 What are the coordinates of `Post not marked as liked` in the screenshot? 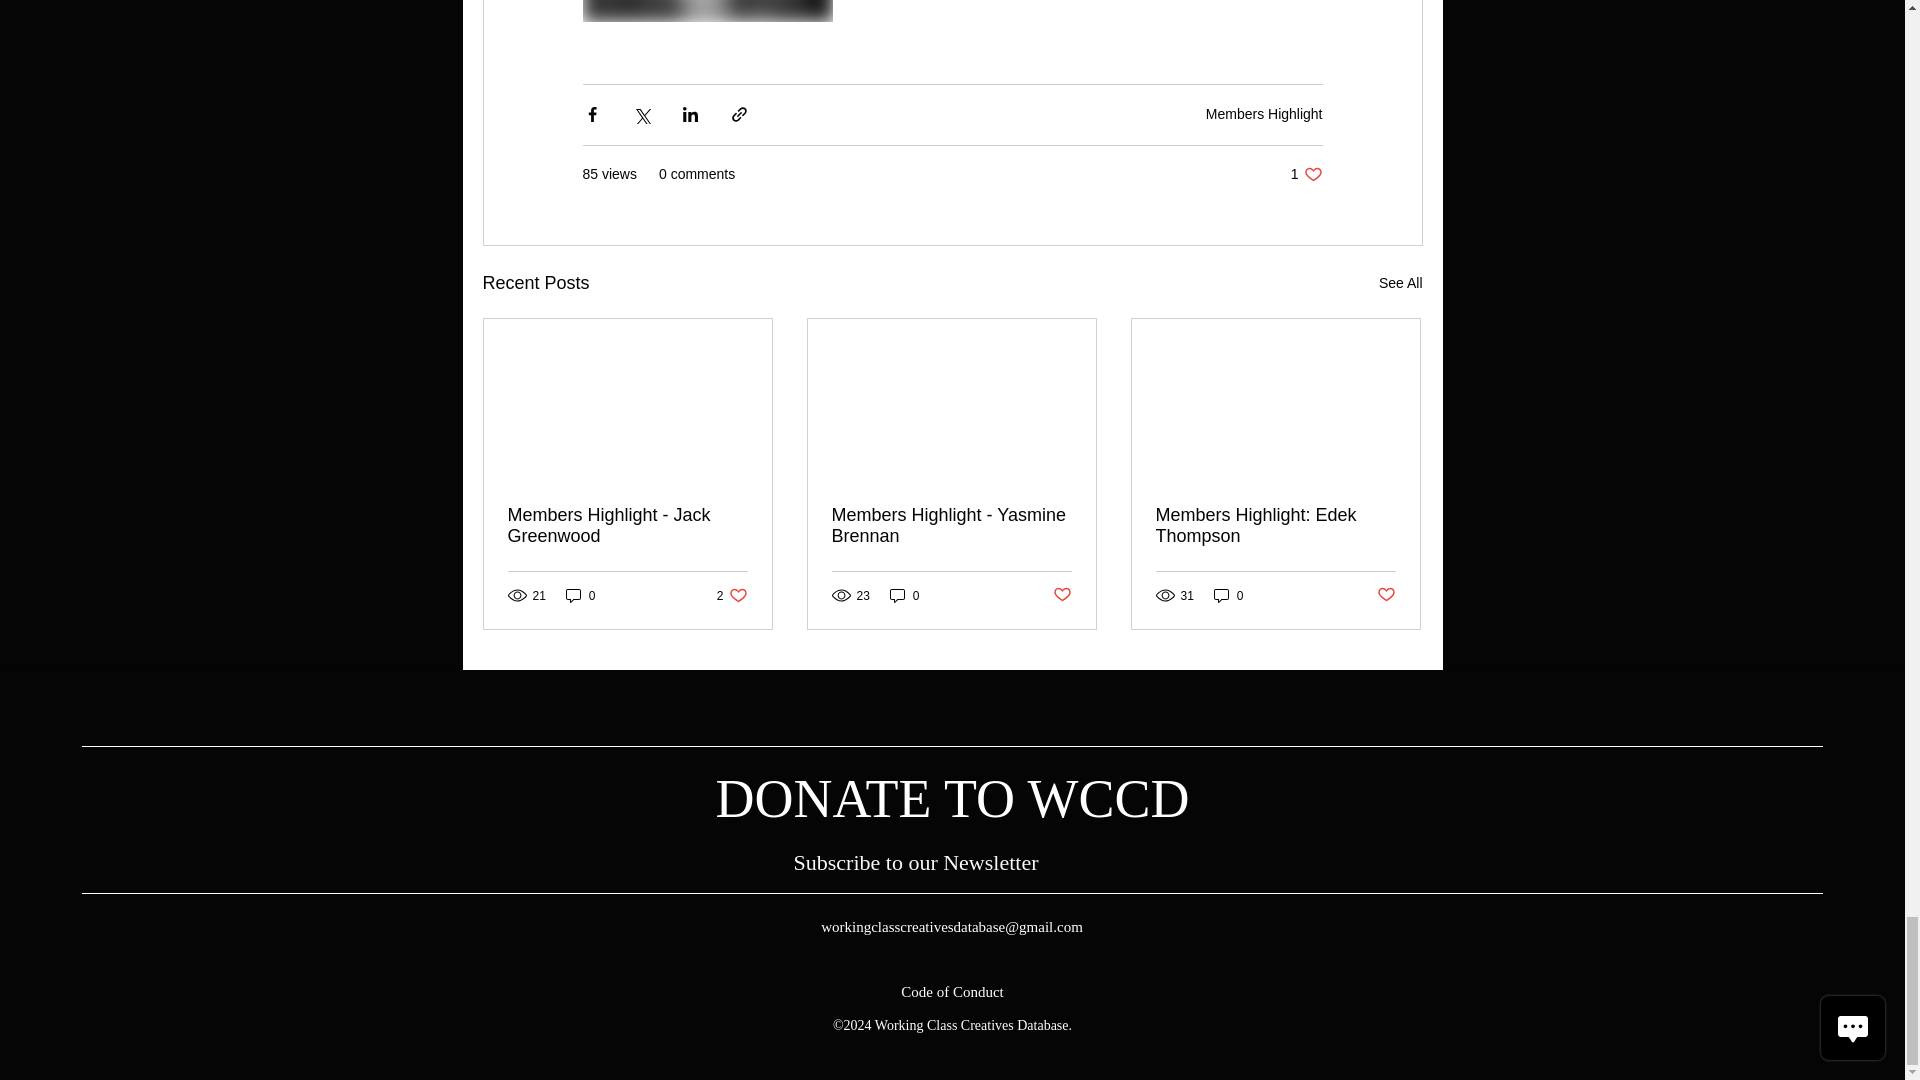 It's located at (1062, 595).